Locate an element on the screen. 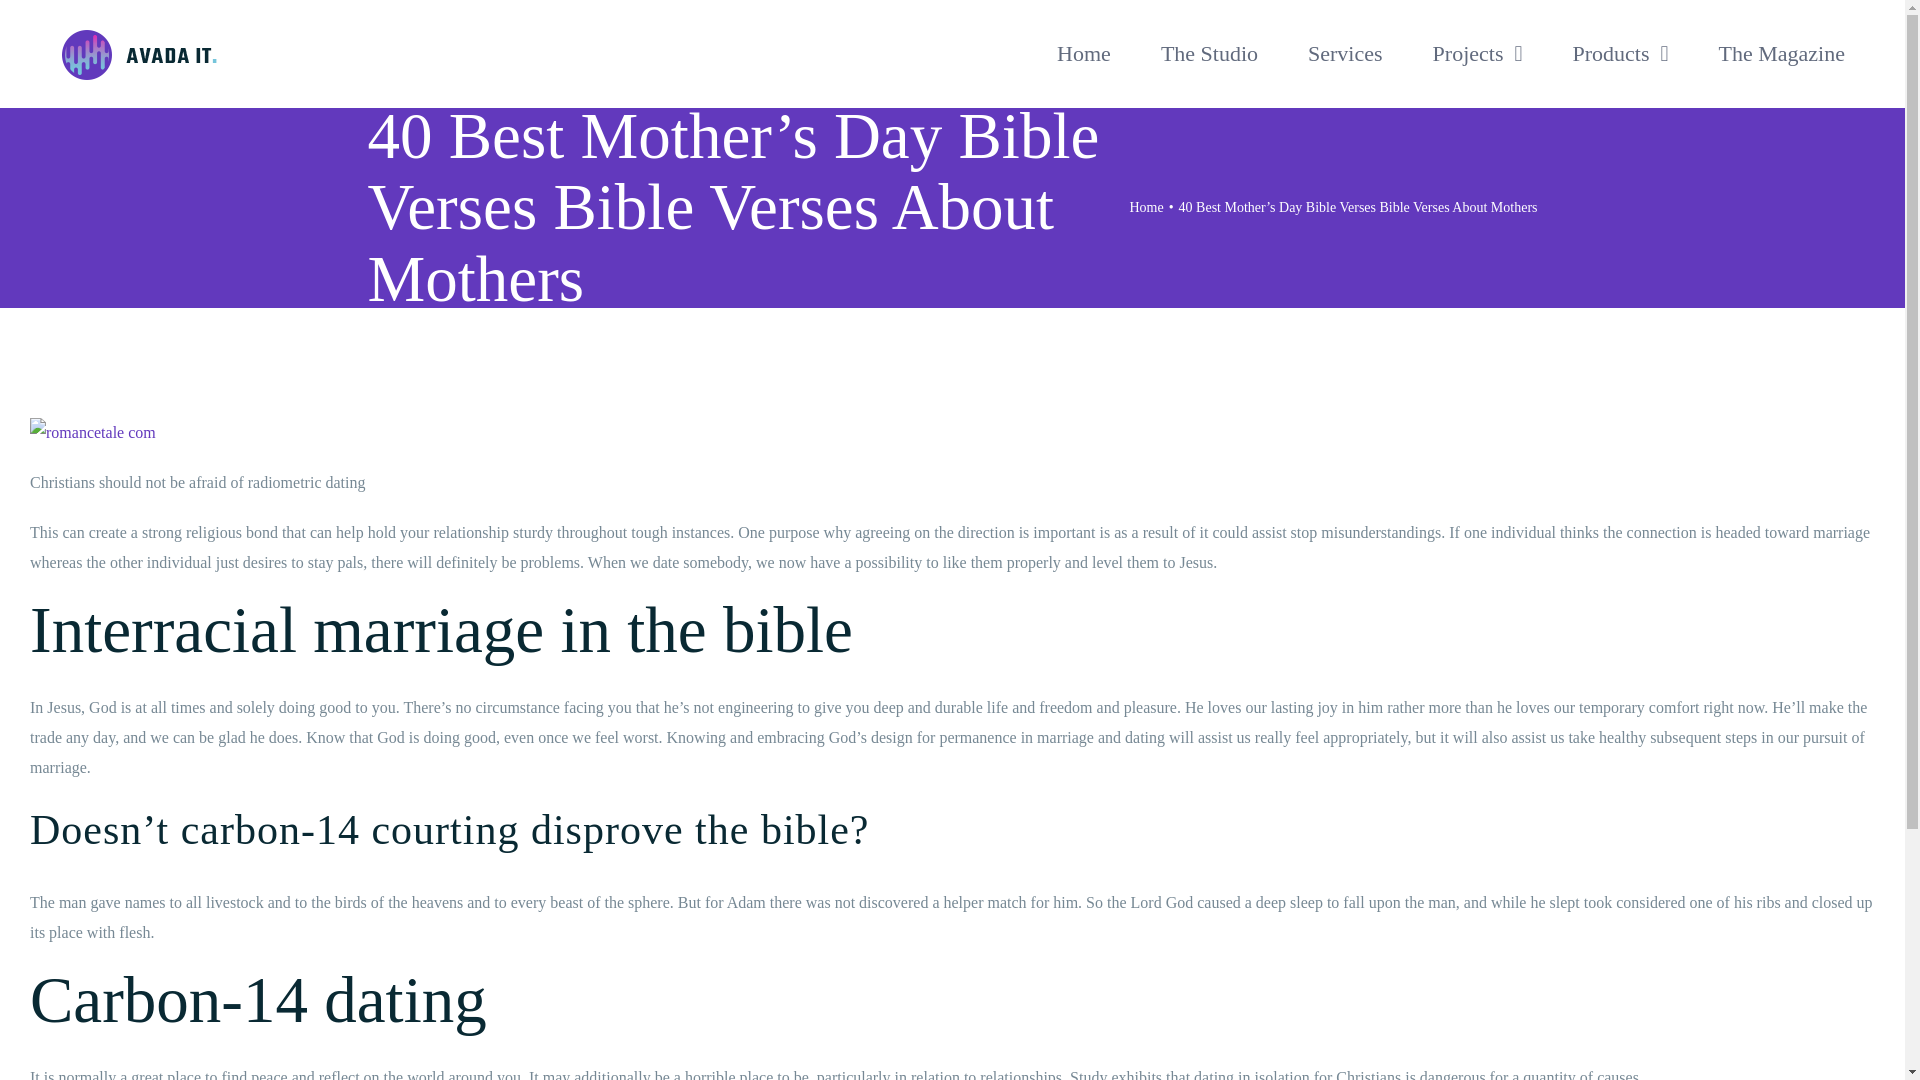 The height and width of the screenshot is (1080, 1920). The Studio is located at coordinates (1209, 54).